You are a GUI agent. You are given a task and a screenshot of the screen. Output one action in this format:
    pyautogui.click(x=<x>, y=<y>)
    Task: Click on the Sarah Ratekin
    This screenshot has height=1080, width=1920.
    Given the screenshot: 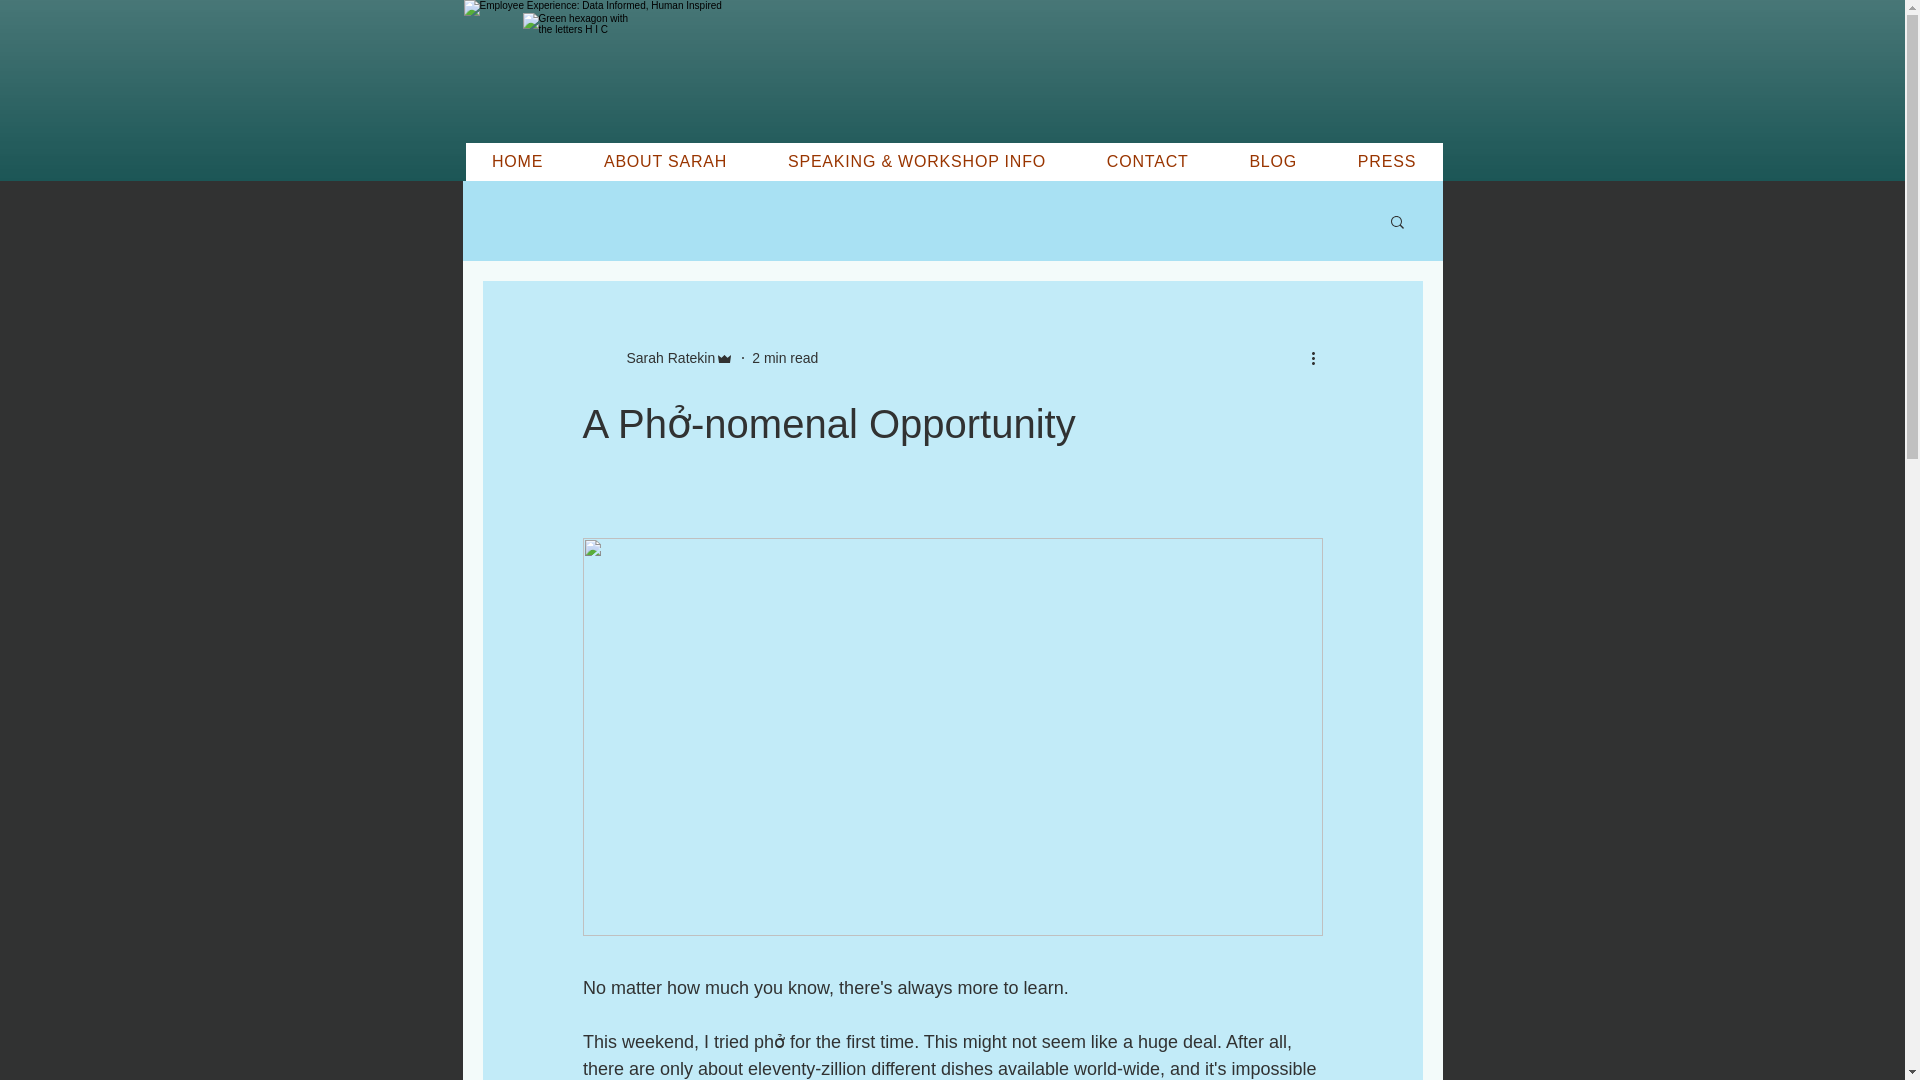 What is the action you would take?
    pyautogui.click(x=664, y=358)
    